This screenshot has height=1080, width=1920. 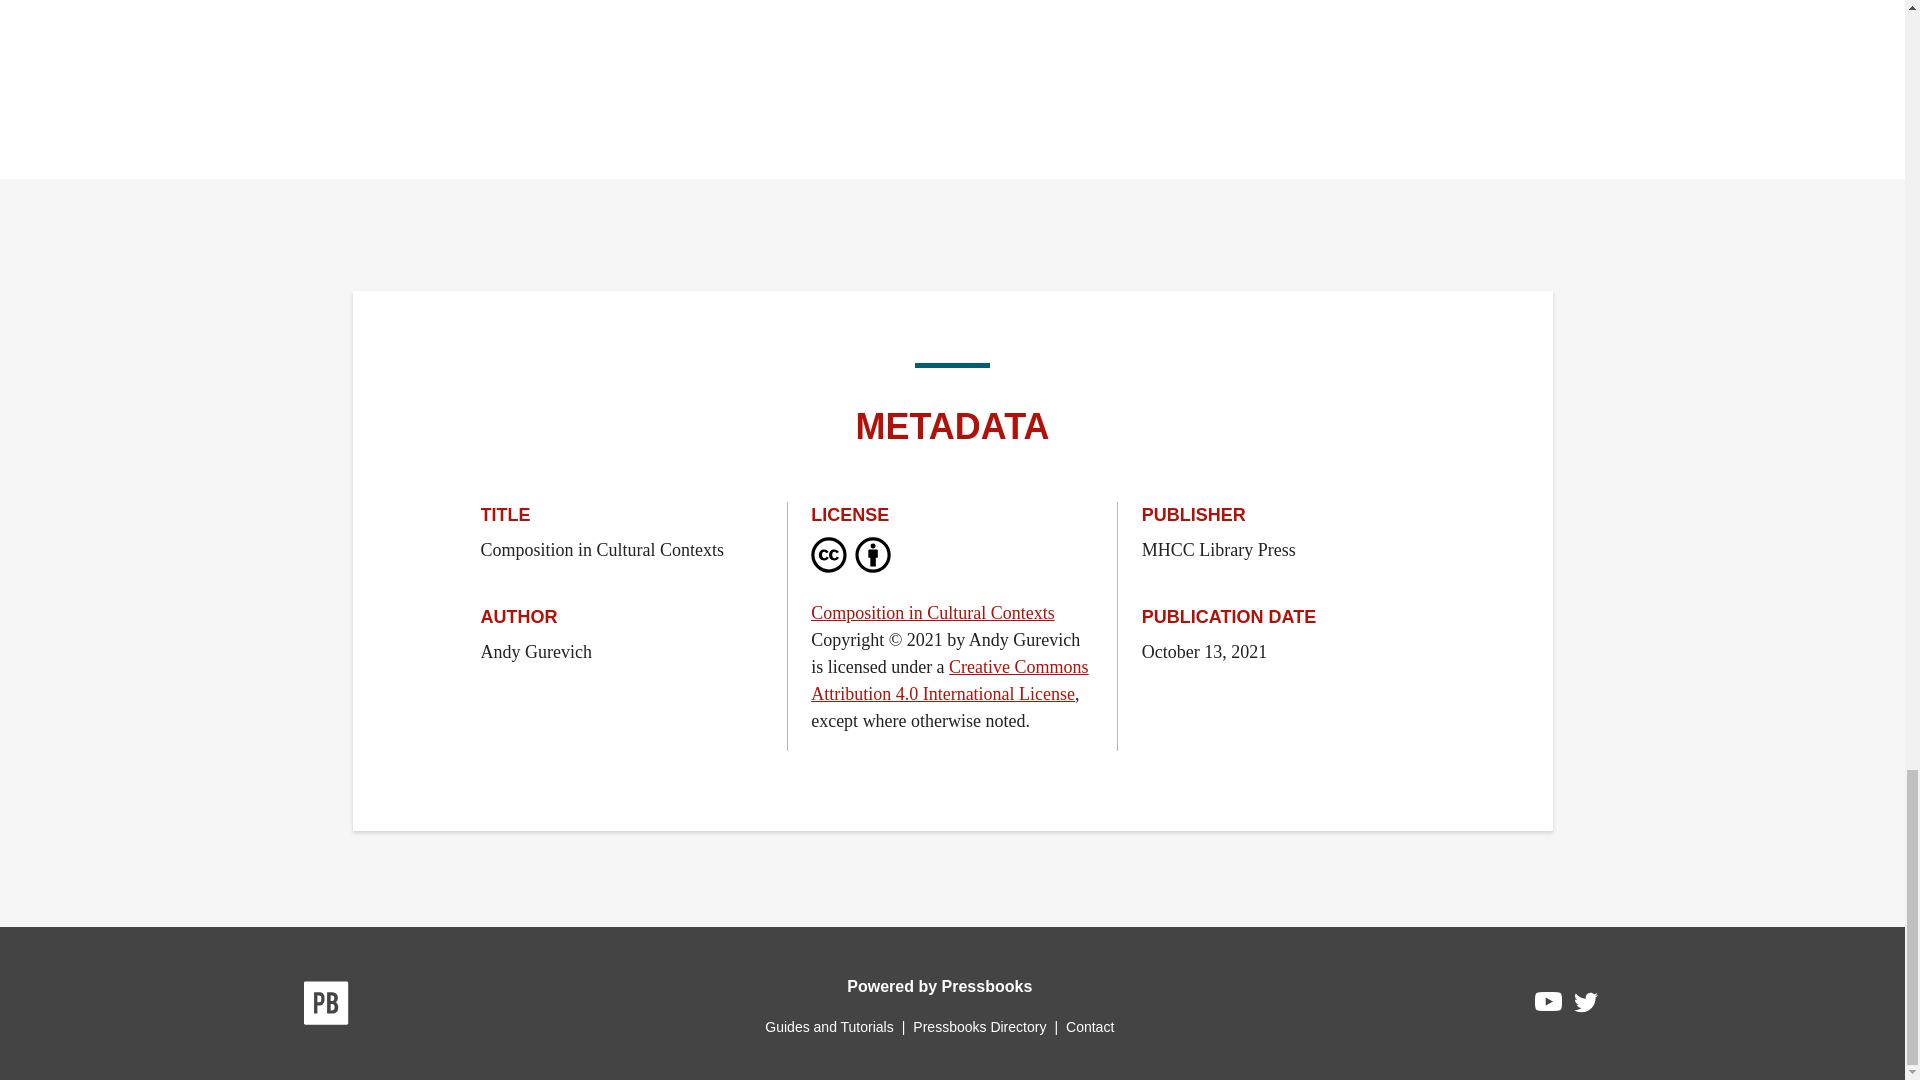 What do you see at coordinates (949, 680) in the screenshot?
I see `Creative Commons Attribution 4.0 International License` at bounding box center [949, 680].